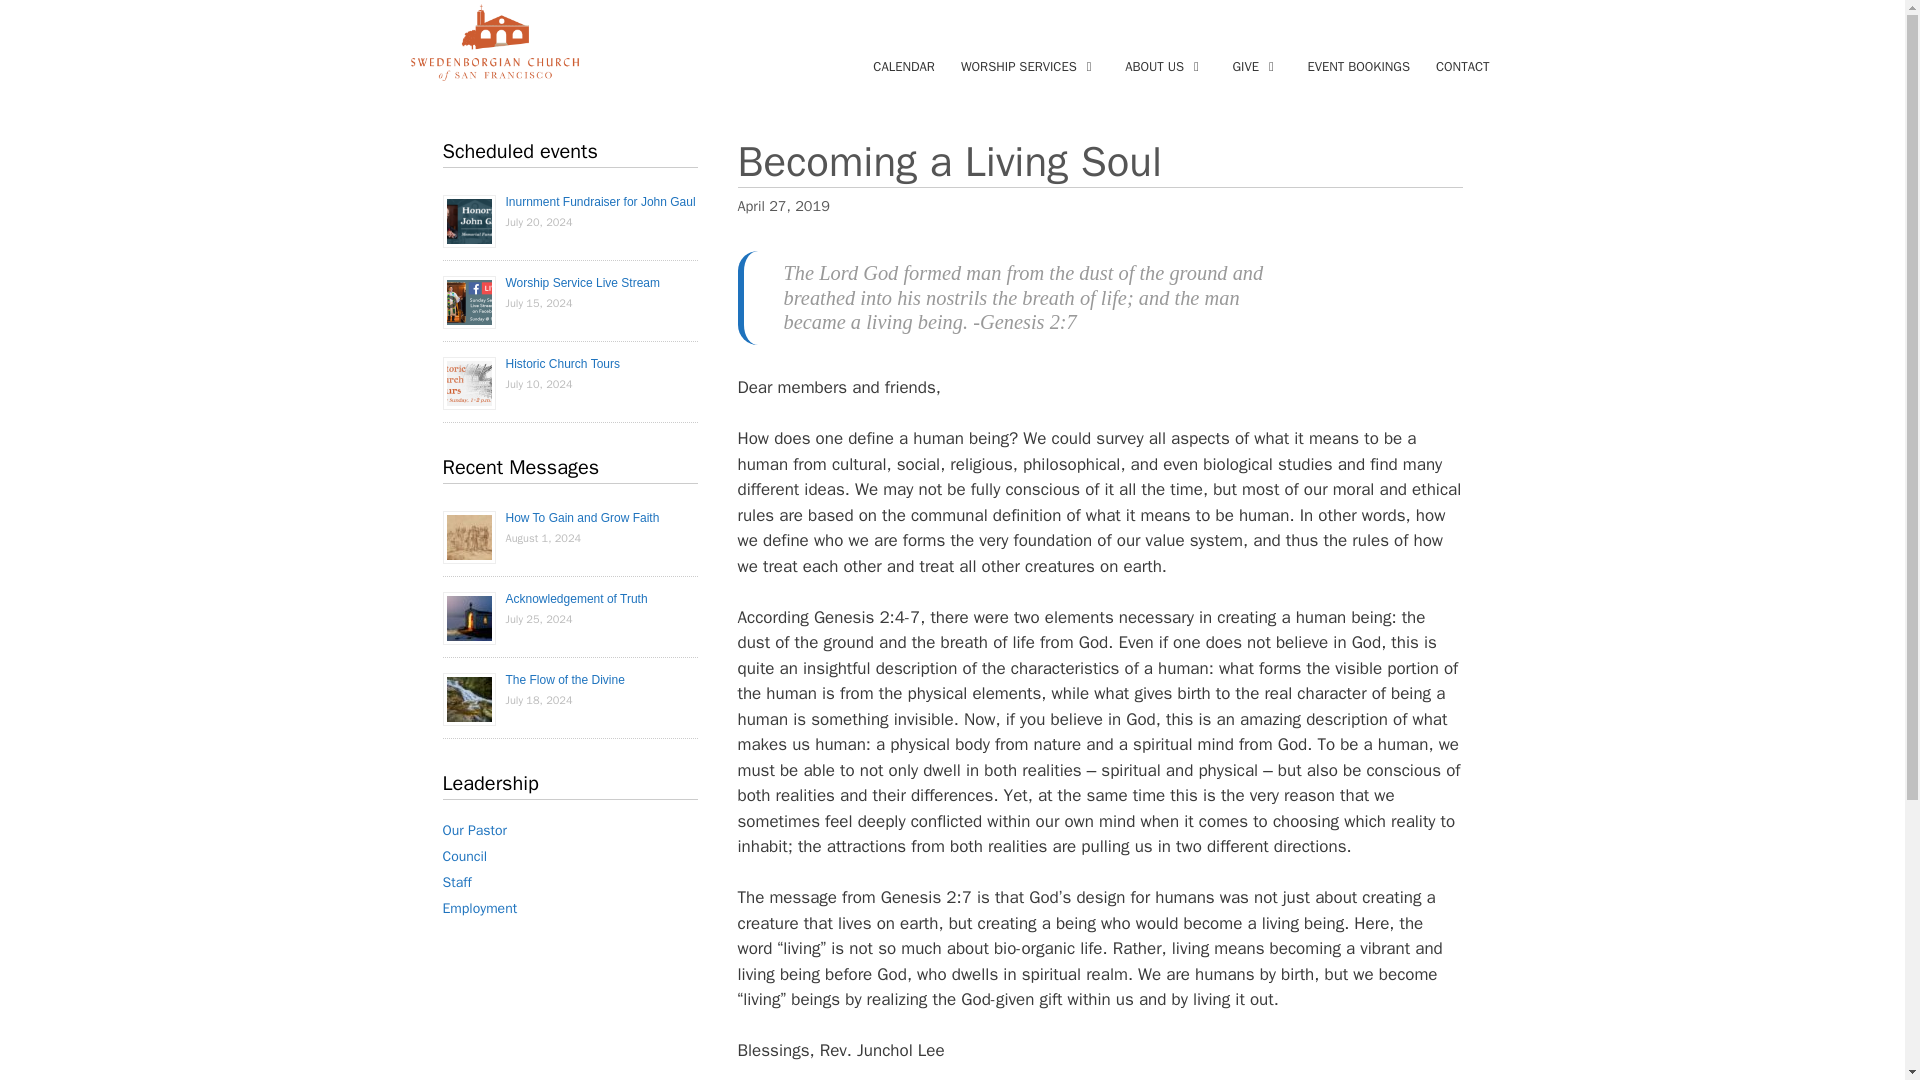 Image resolution: width=1920 pixels, height=1080 pixels. Describe the element at coordinates (1165, 66) in the screenshot. I see `ABOUT US` at that location.